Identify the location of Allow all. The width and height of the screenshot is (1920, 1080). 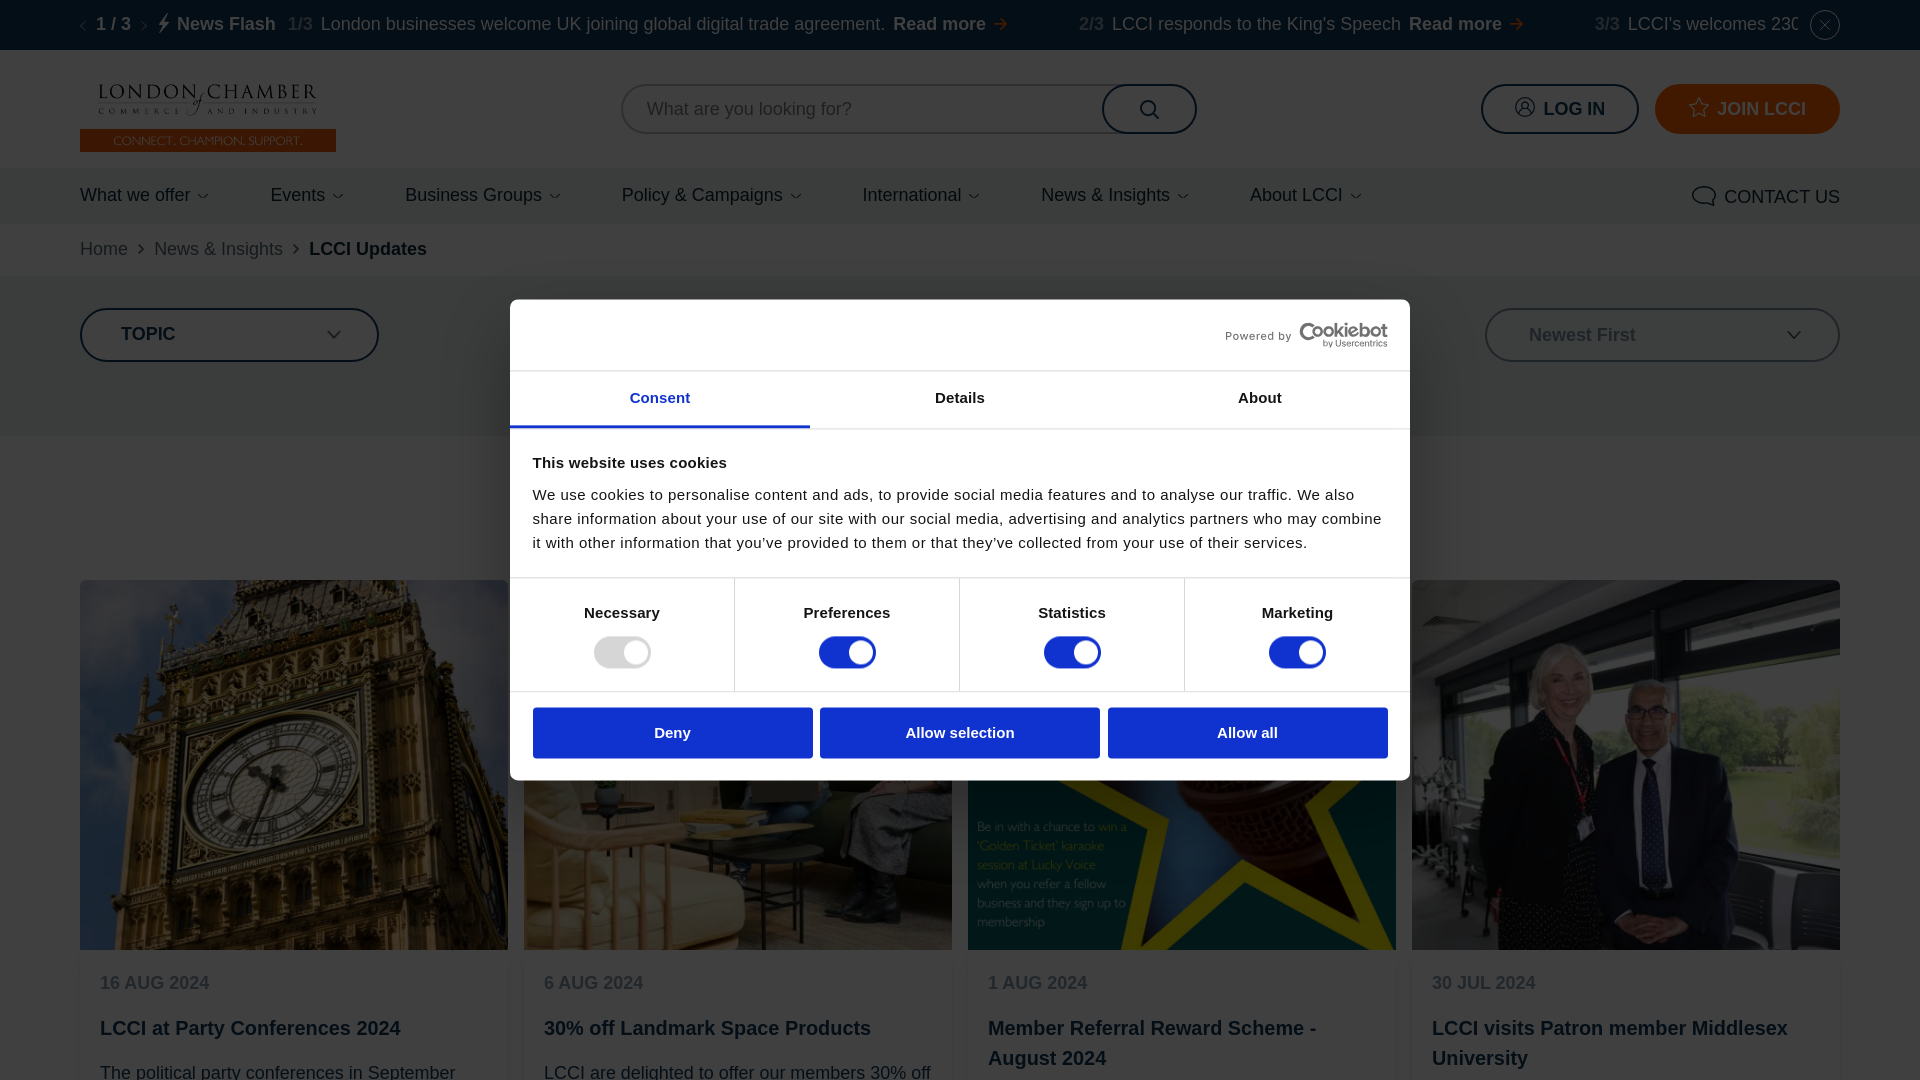
(1248, 732).